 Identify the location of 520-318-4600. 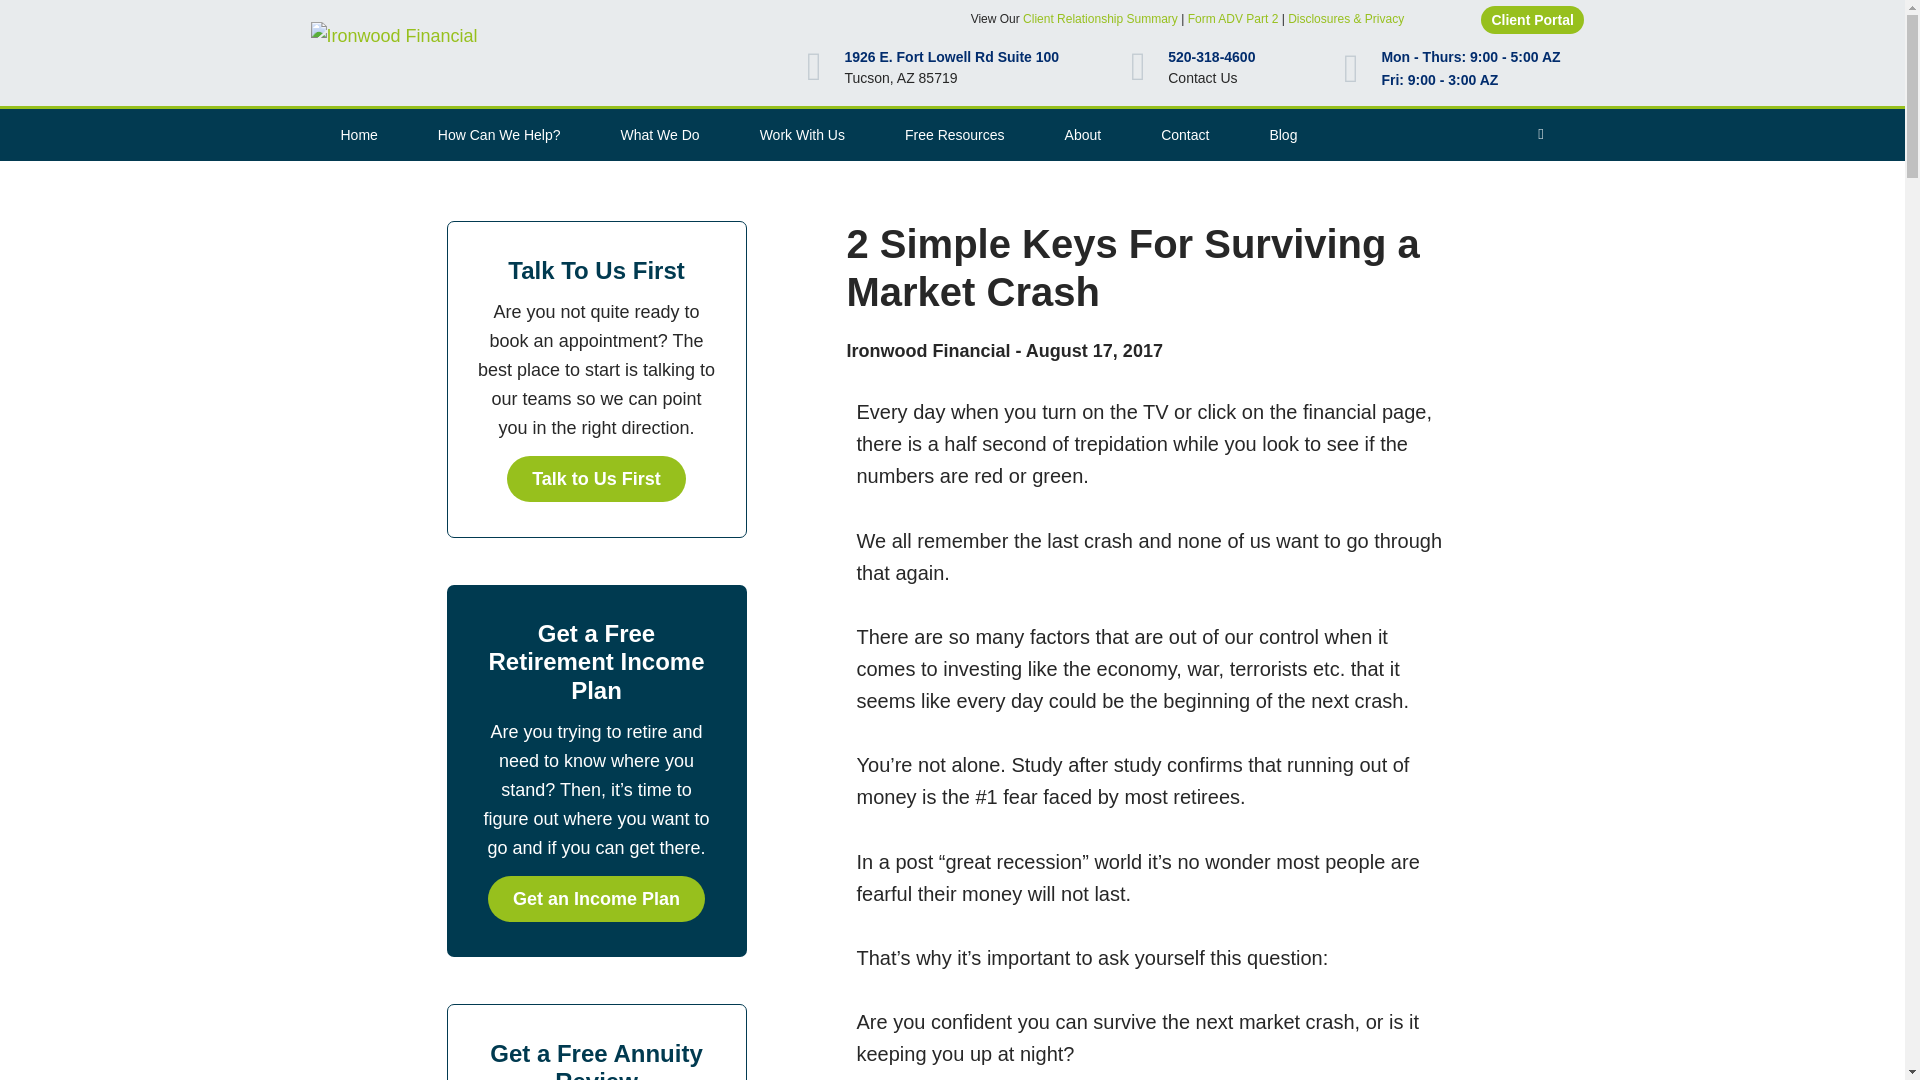
(1211, 56).